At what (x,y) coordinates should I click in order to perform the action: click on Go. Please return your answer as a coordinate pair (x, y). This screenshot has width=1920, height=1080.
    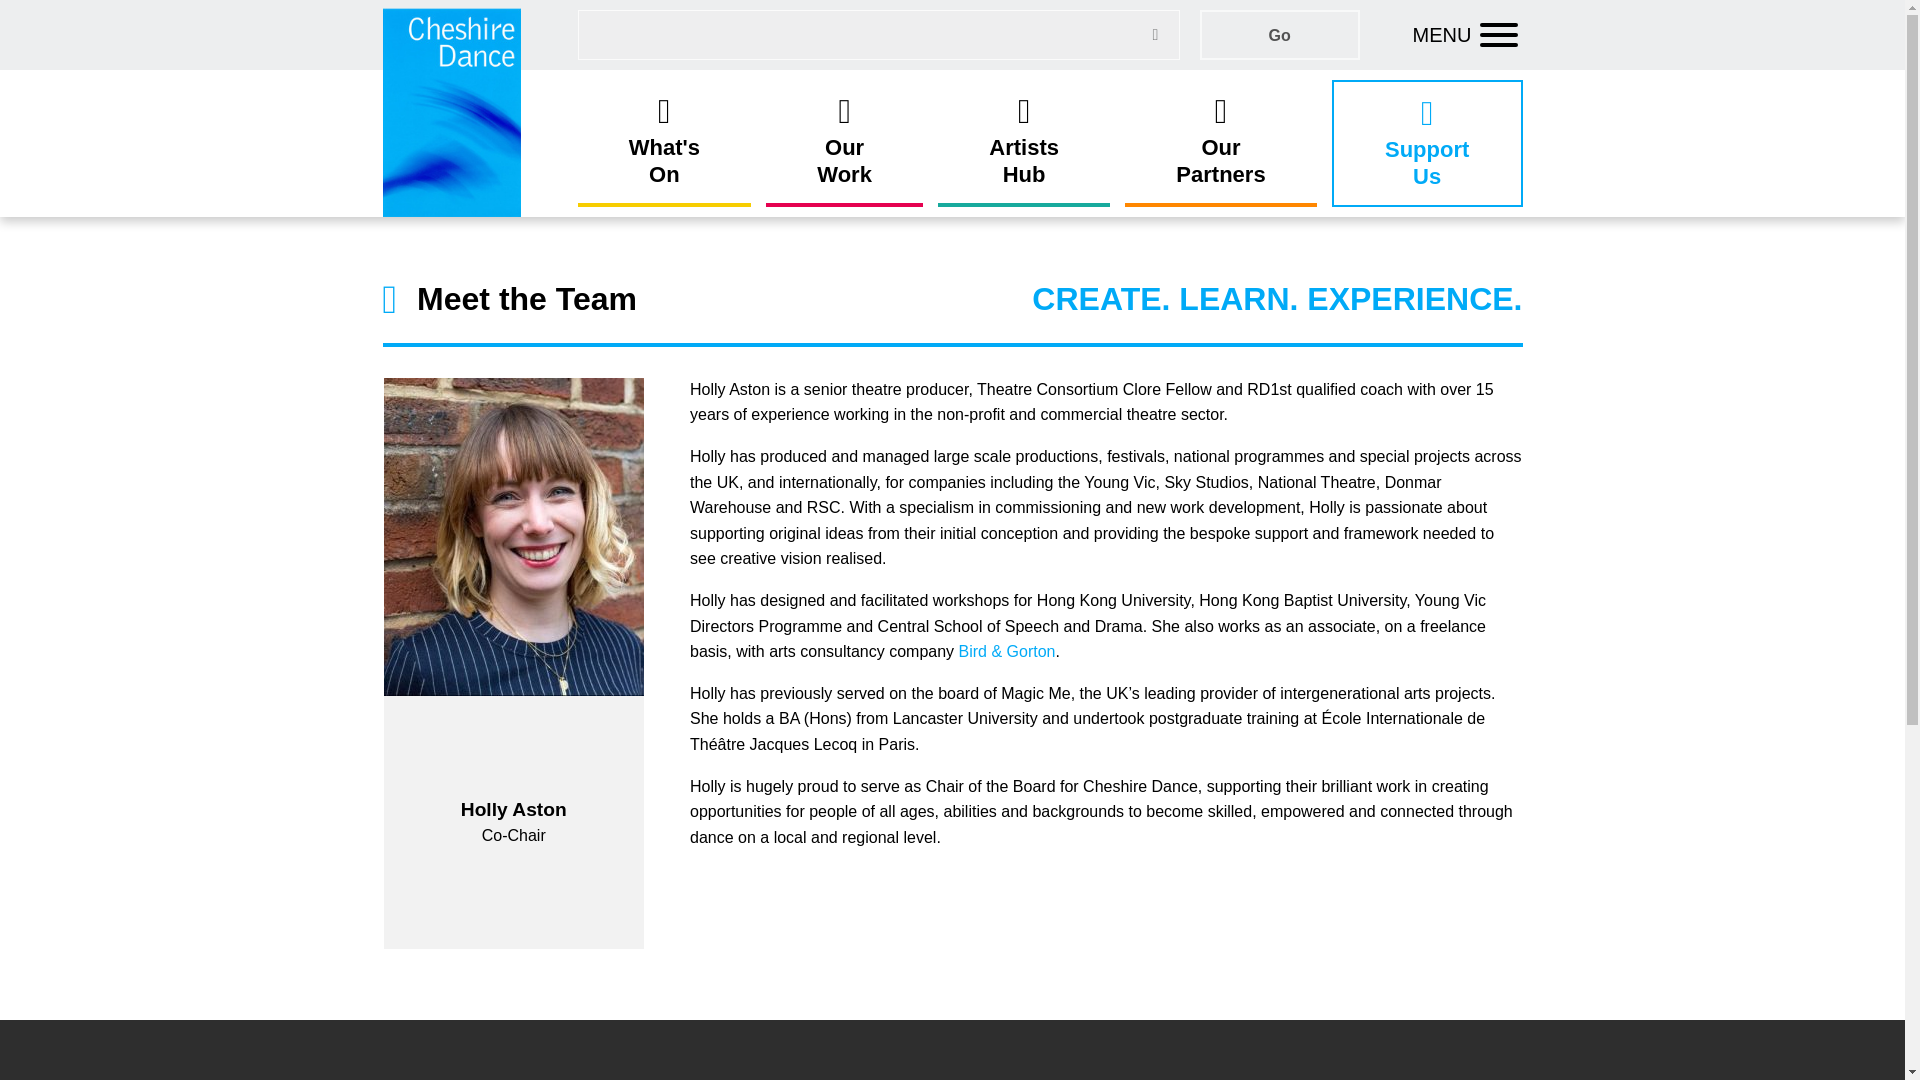
    Looking at the image, I should click on (664, 143).